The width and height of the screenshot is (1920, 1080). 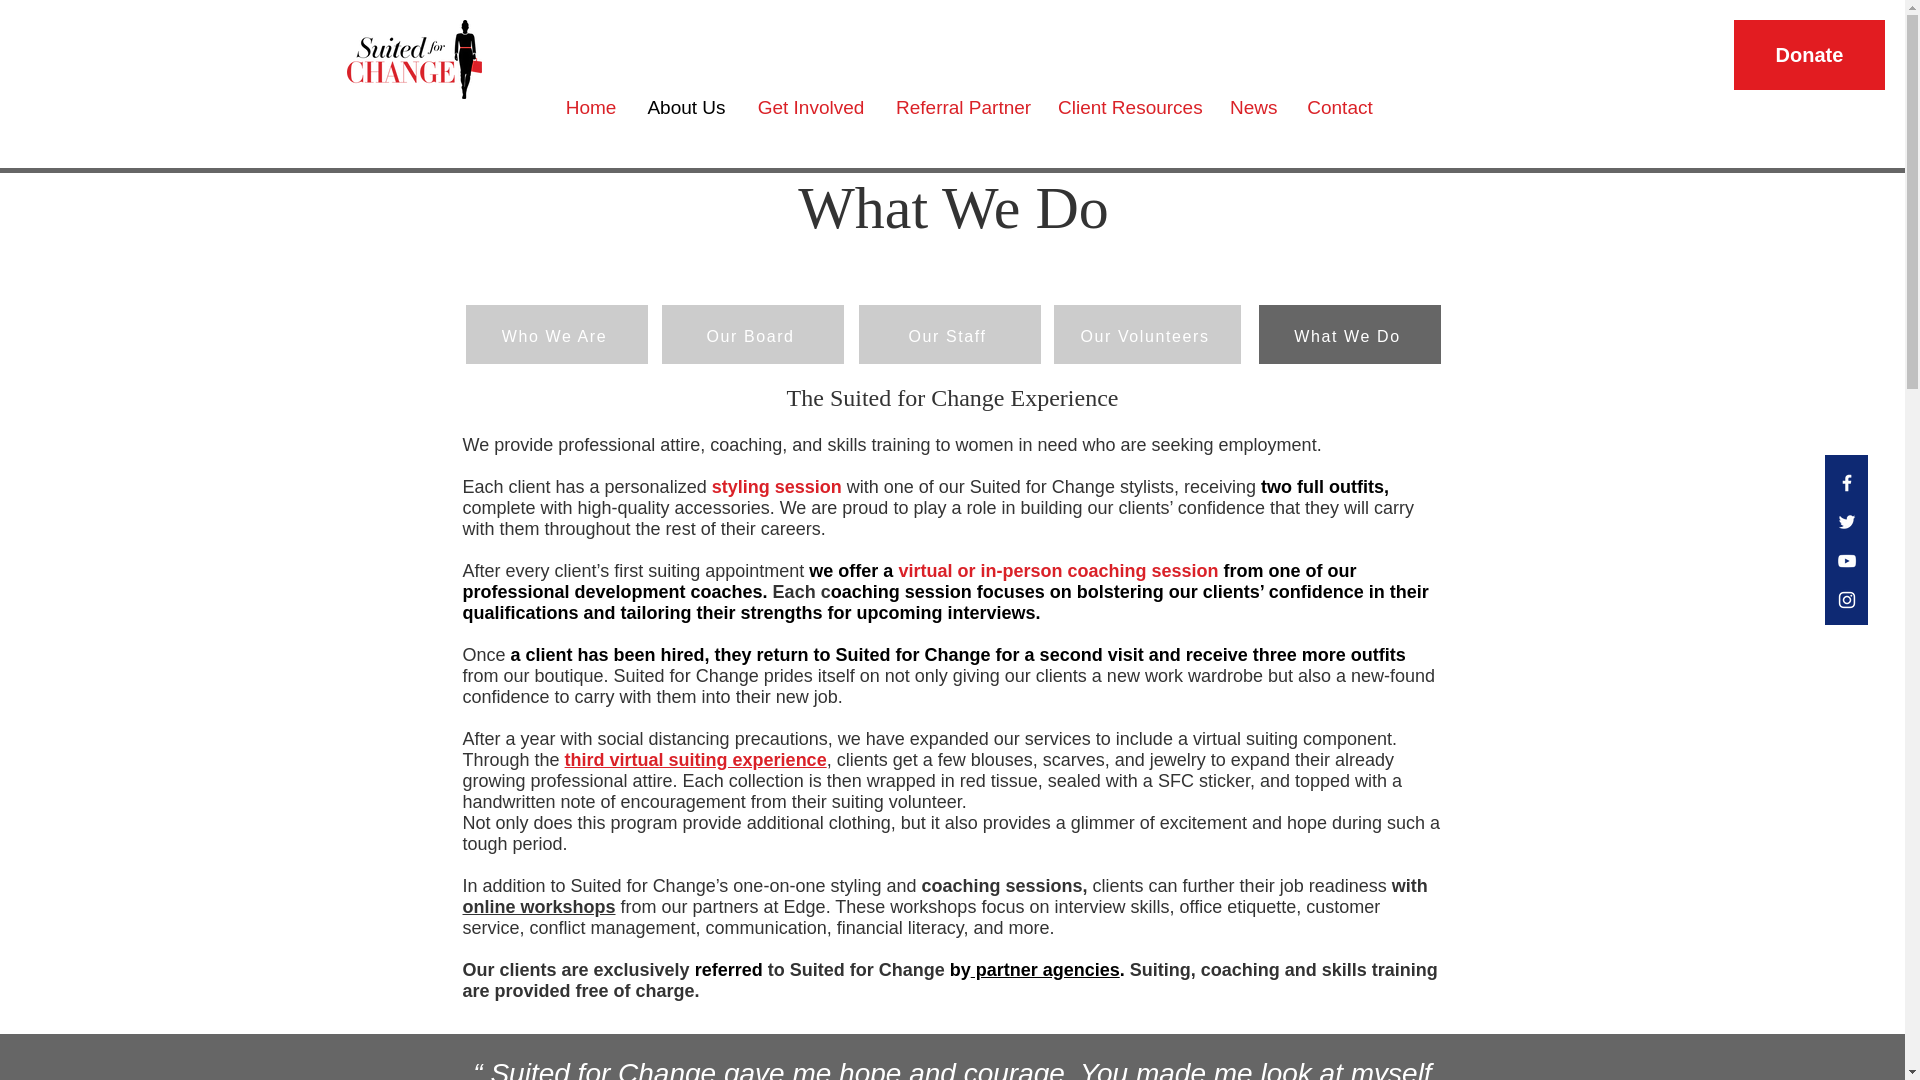 I want to click on online workshops, so click(x=538, y=906).